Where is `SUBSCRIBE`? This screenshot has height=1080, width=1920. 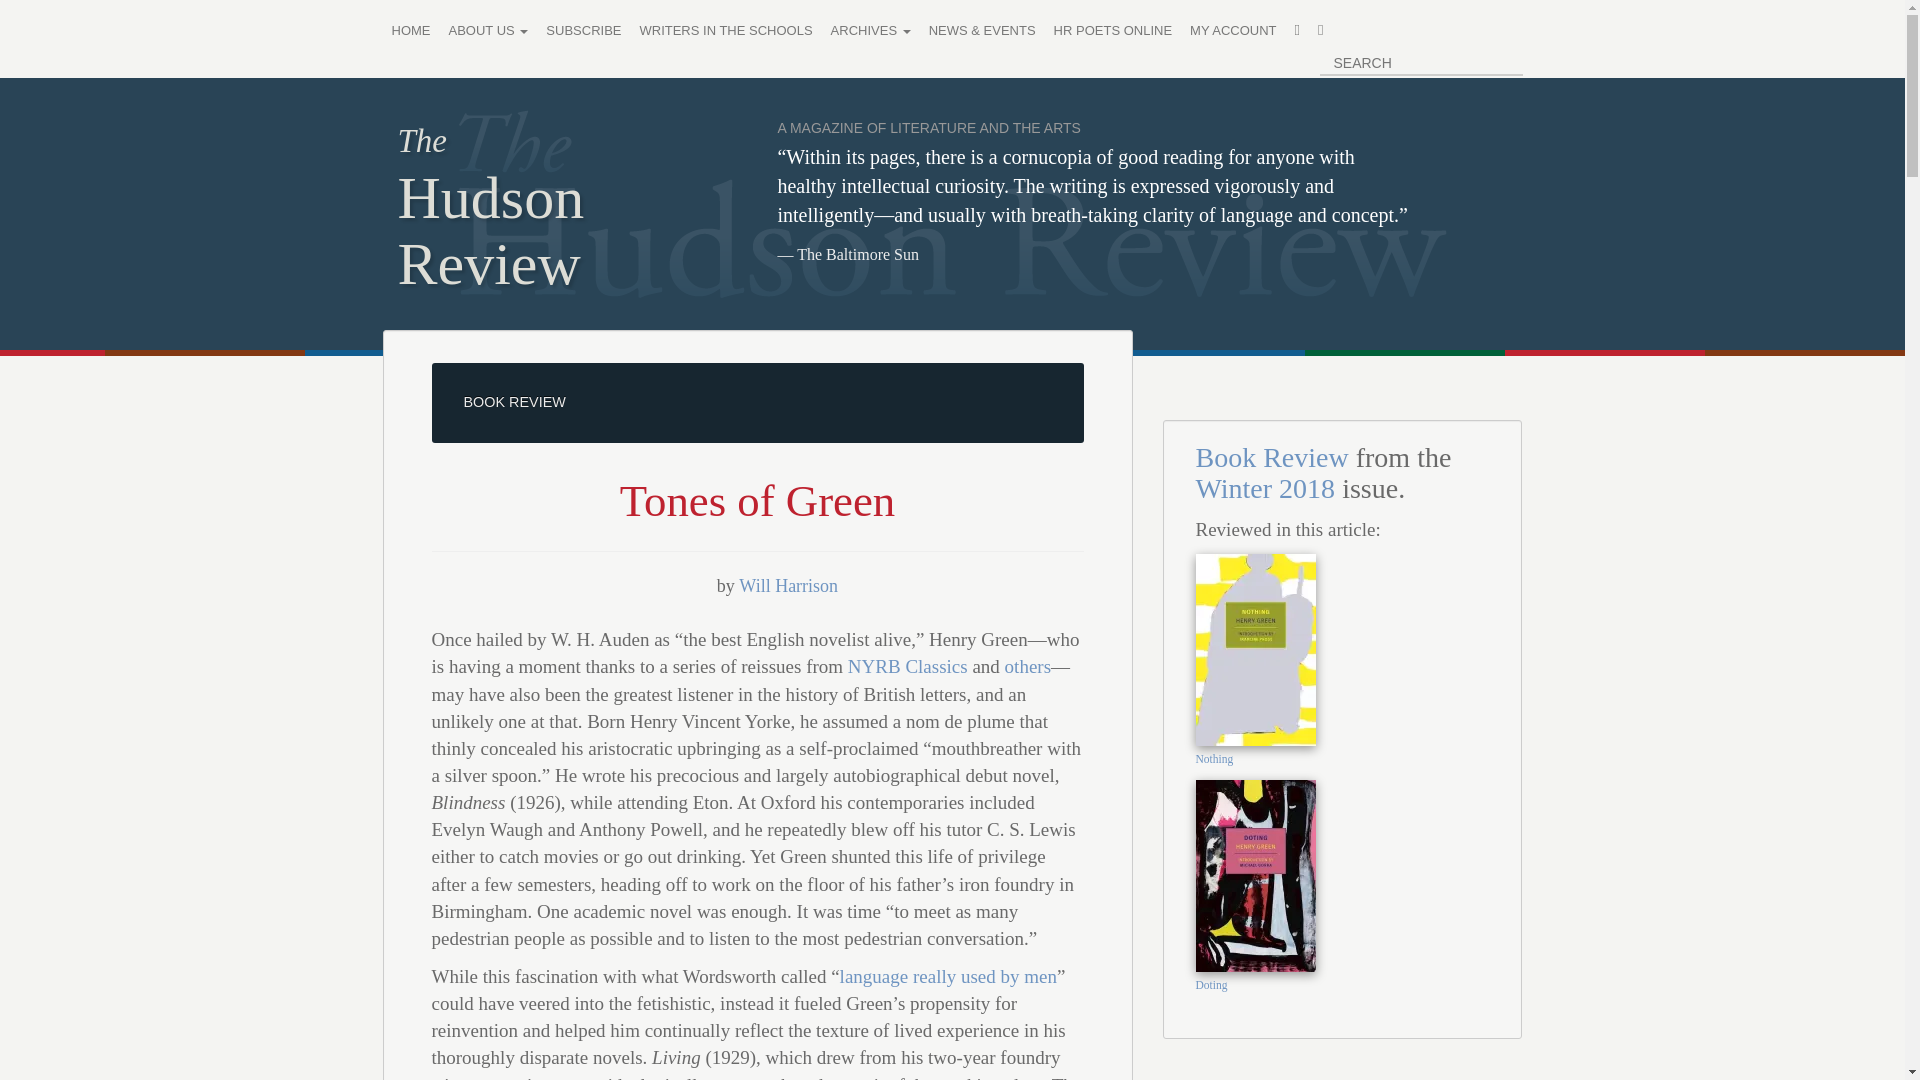 SUBSCRIBE is located at coordinates (583, 32).